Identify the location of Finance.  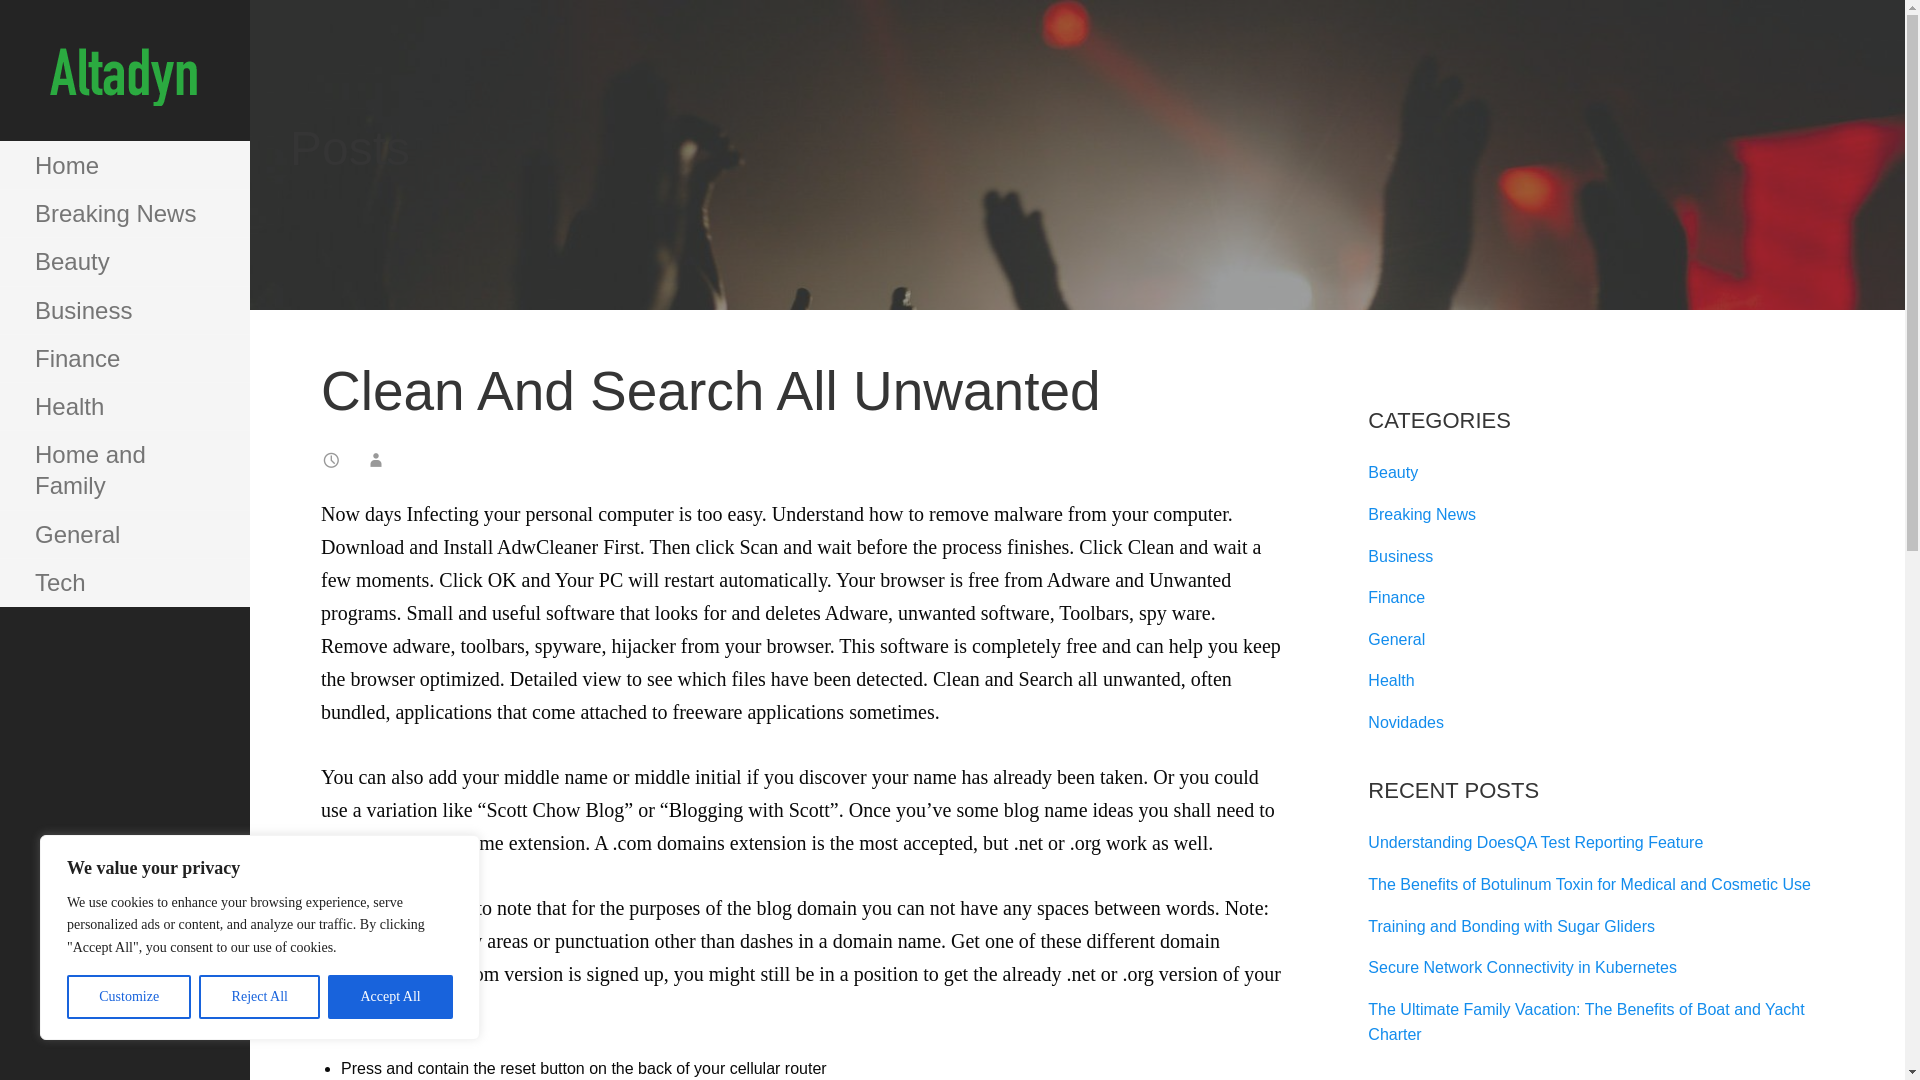
(124, 358).